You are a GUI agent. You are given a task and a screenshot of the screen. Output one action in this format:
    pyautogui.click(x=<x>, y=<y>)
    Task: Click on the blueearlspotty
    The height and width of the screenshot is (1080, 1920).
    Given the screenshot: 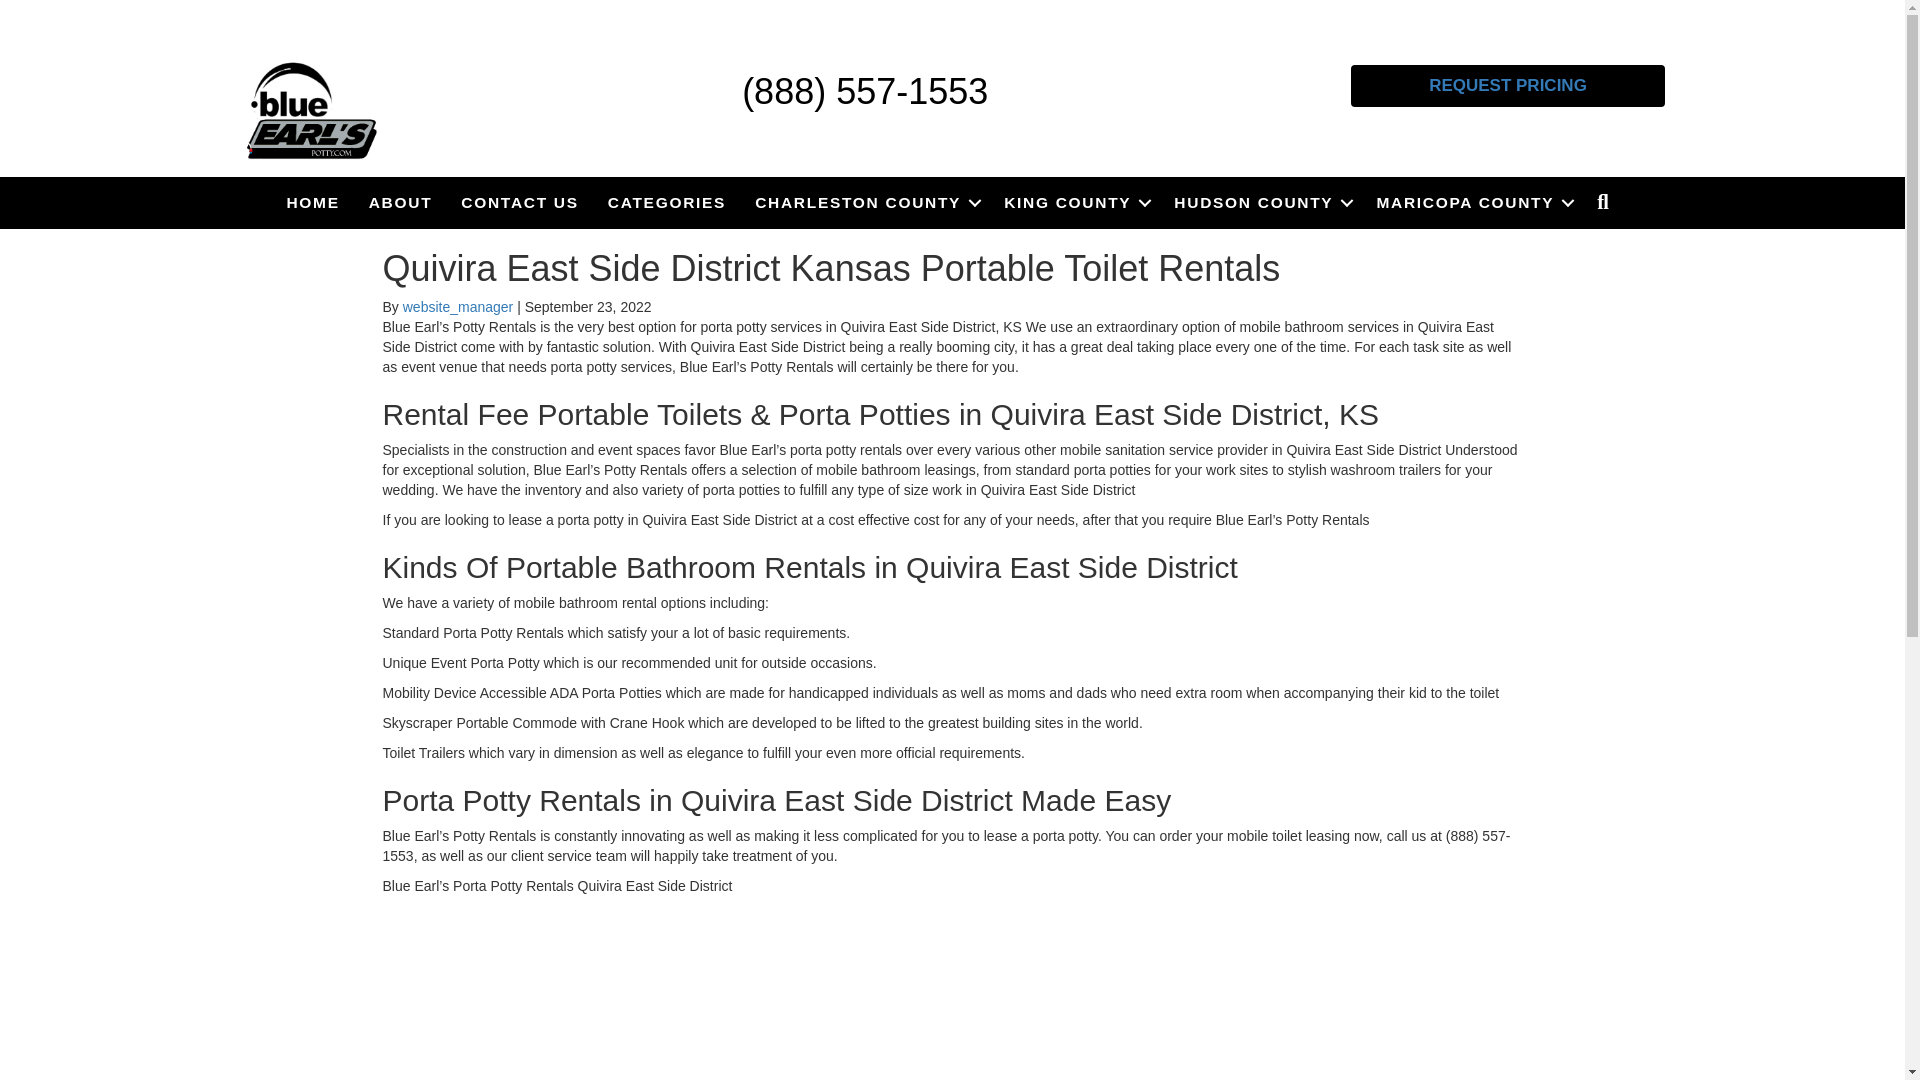 What is the action you would take?
    pyautogui.click(x=312, y=111)
    